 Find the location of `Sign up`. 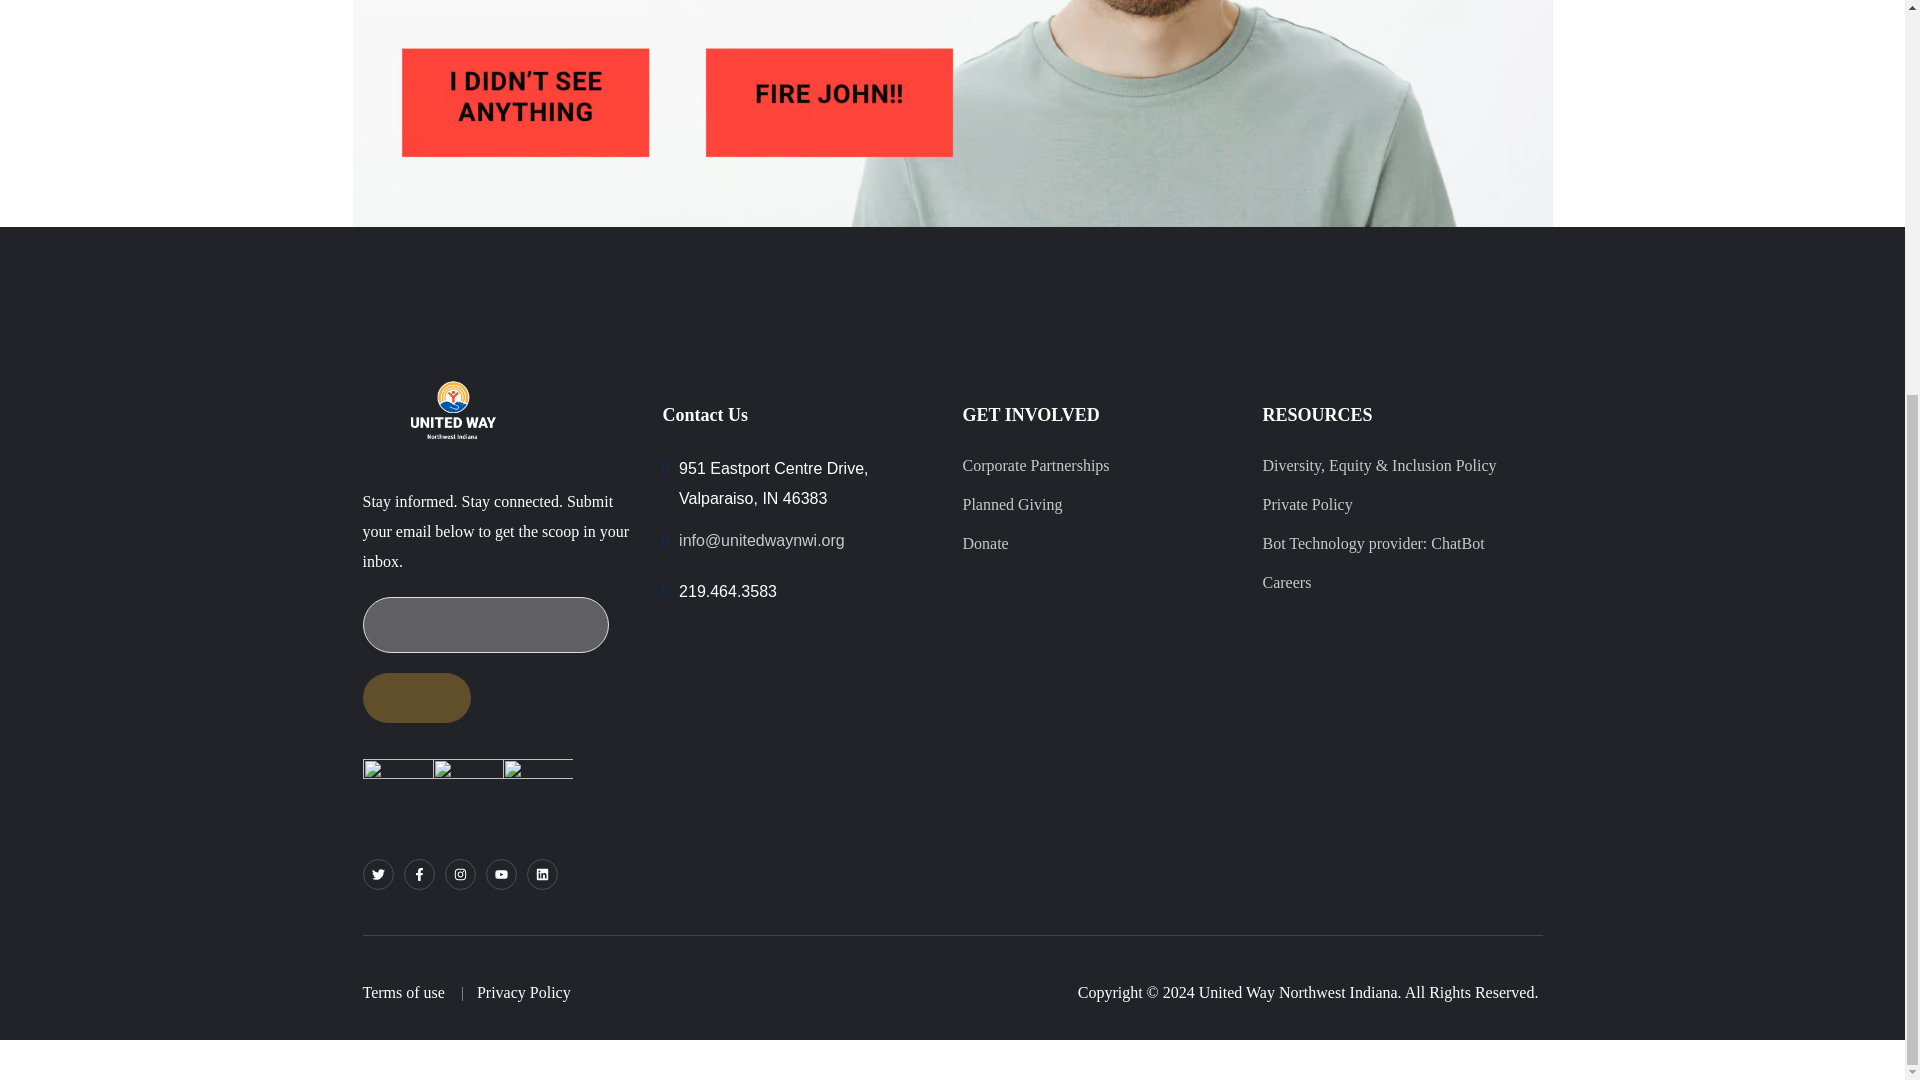

Sign up is located at coordinates (416, 697).